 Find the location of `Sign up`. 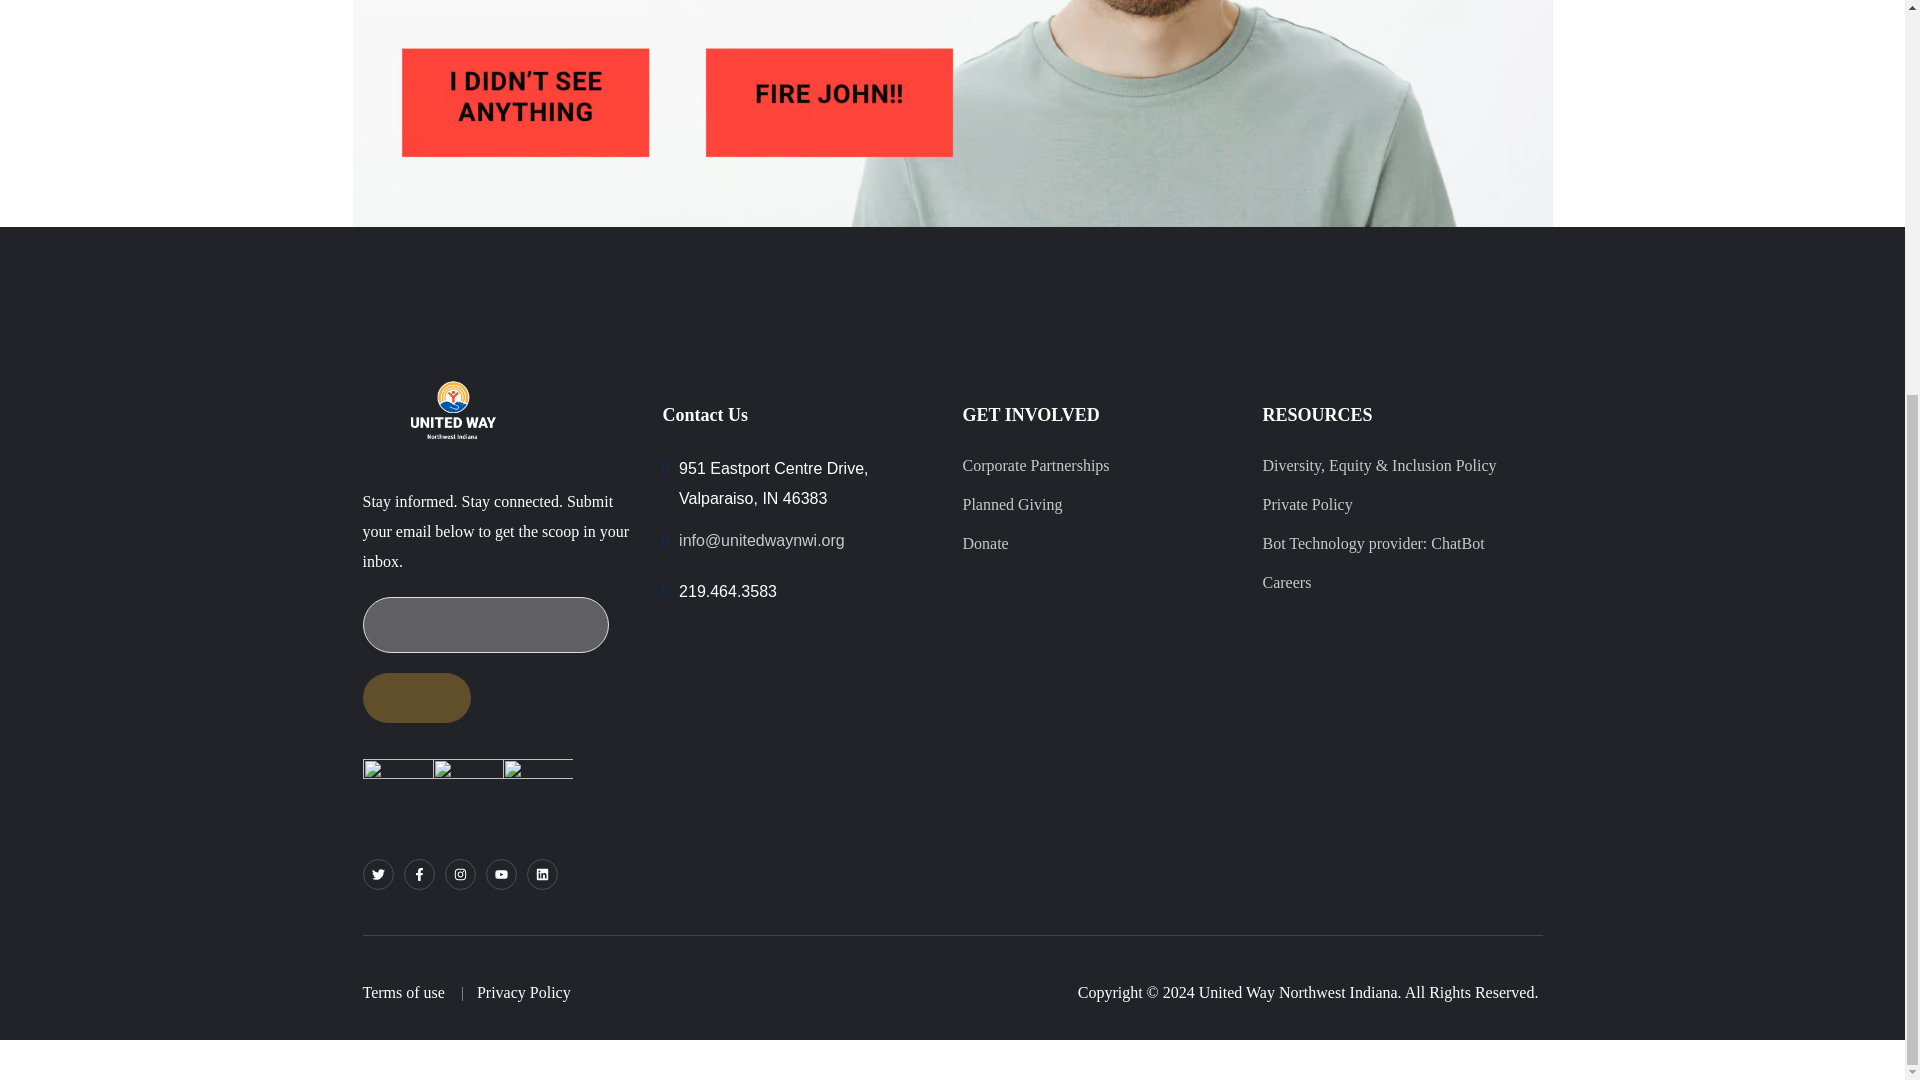

Sign up is located at coordinates (416, 697).